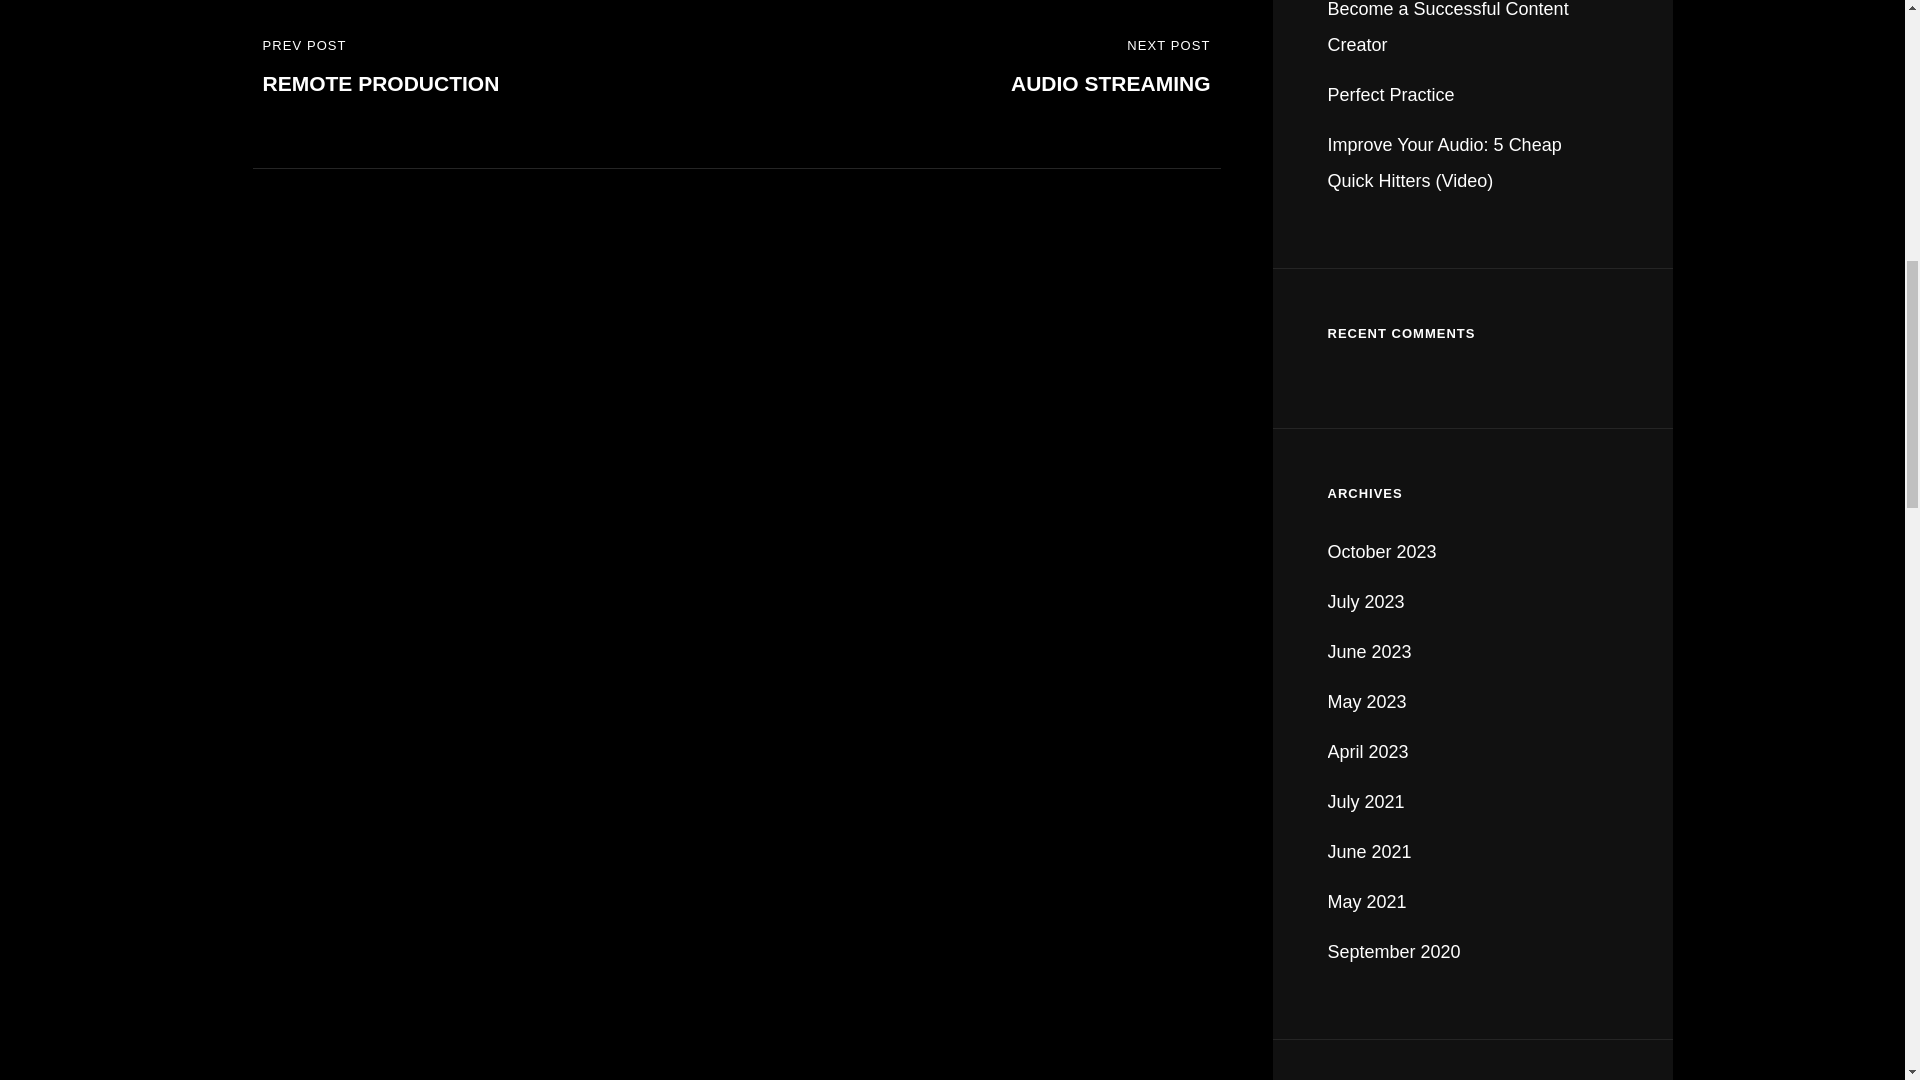  What do you see at coordinates (1368, 752) in the screenshot?
I see `June 2023` at bounding box center [1368, 752].